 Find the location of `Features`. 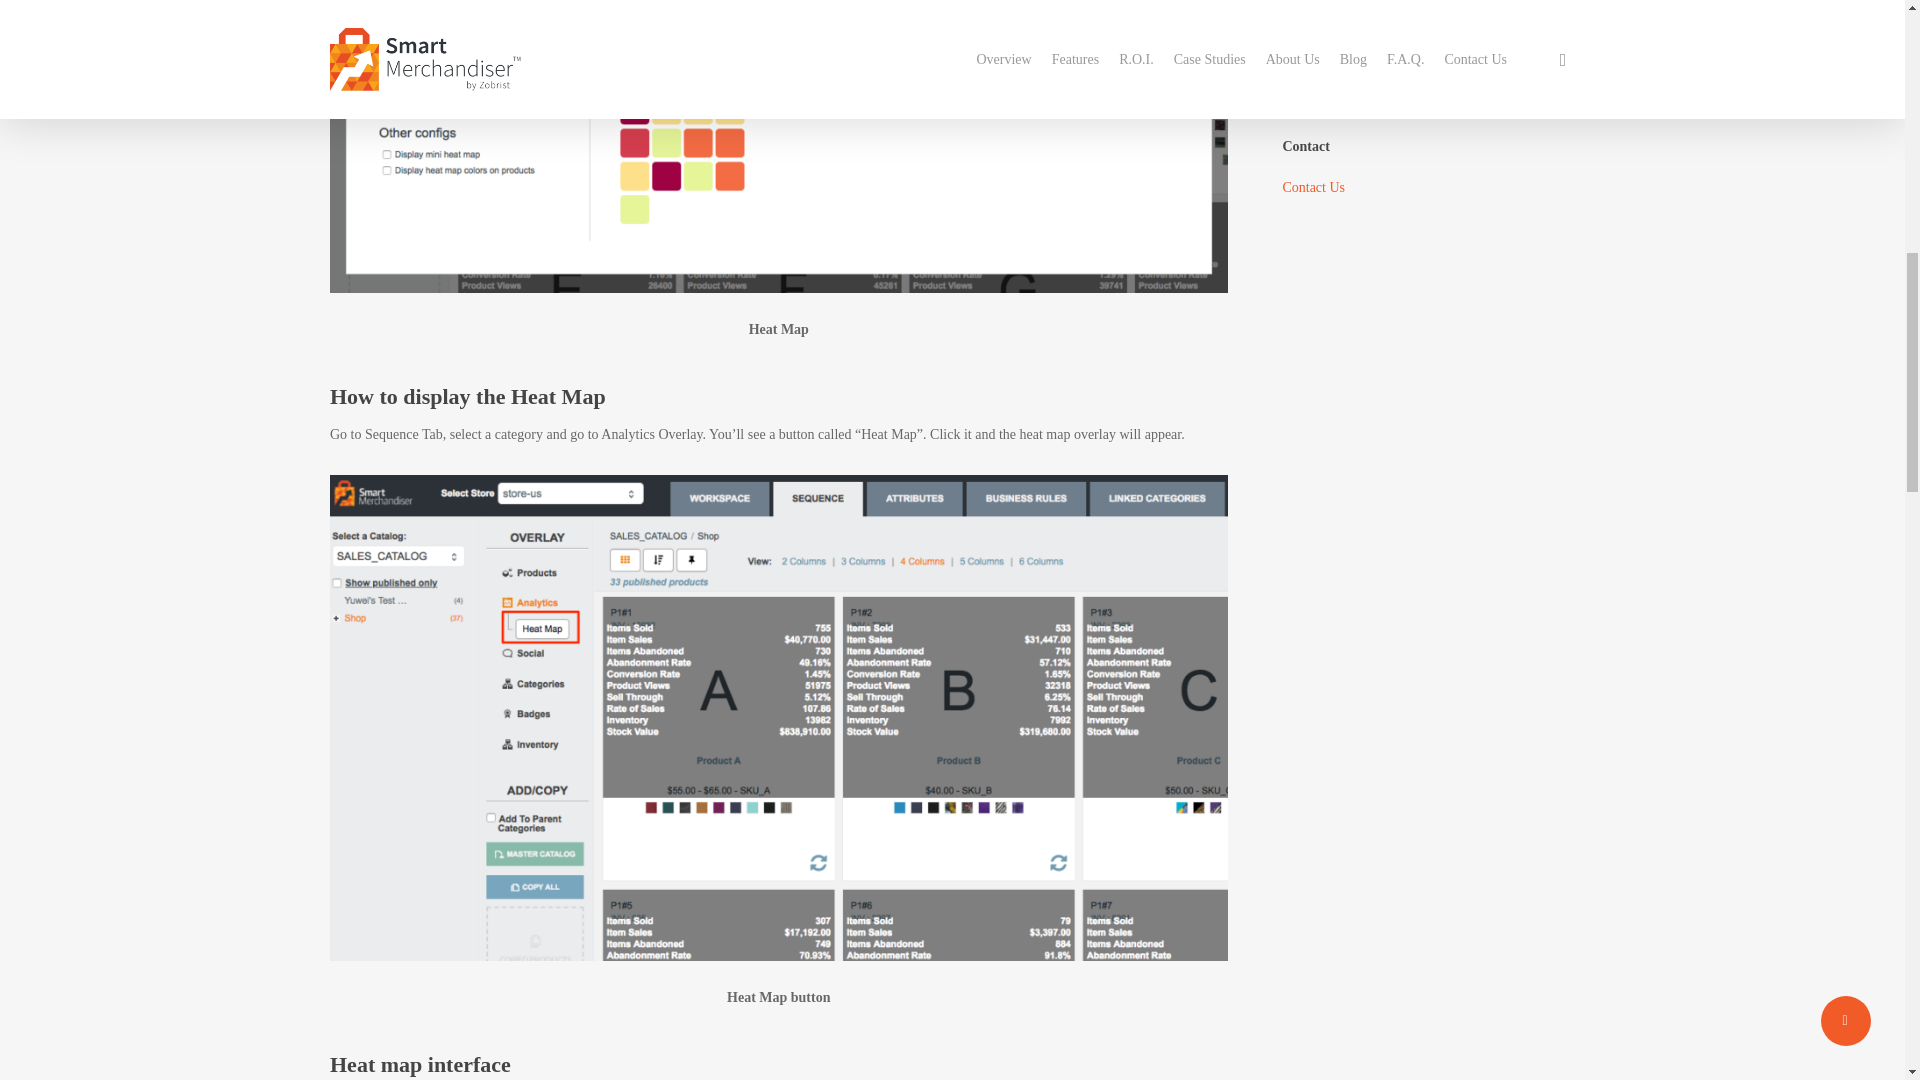

Features is located at coordinates (1428, 4).